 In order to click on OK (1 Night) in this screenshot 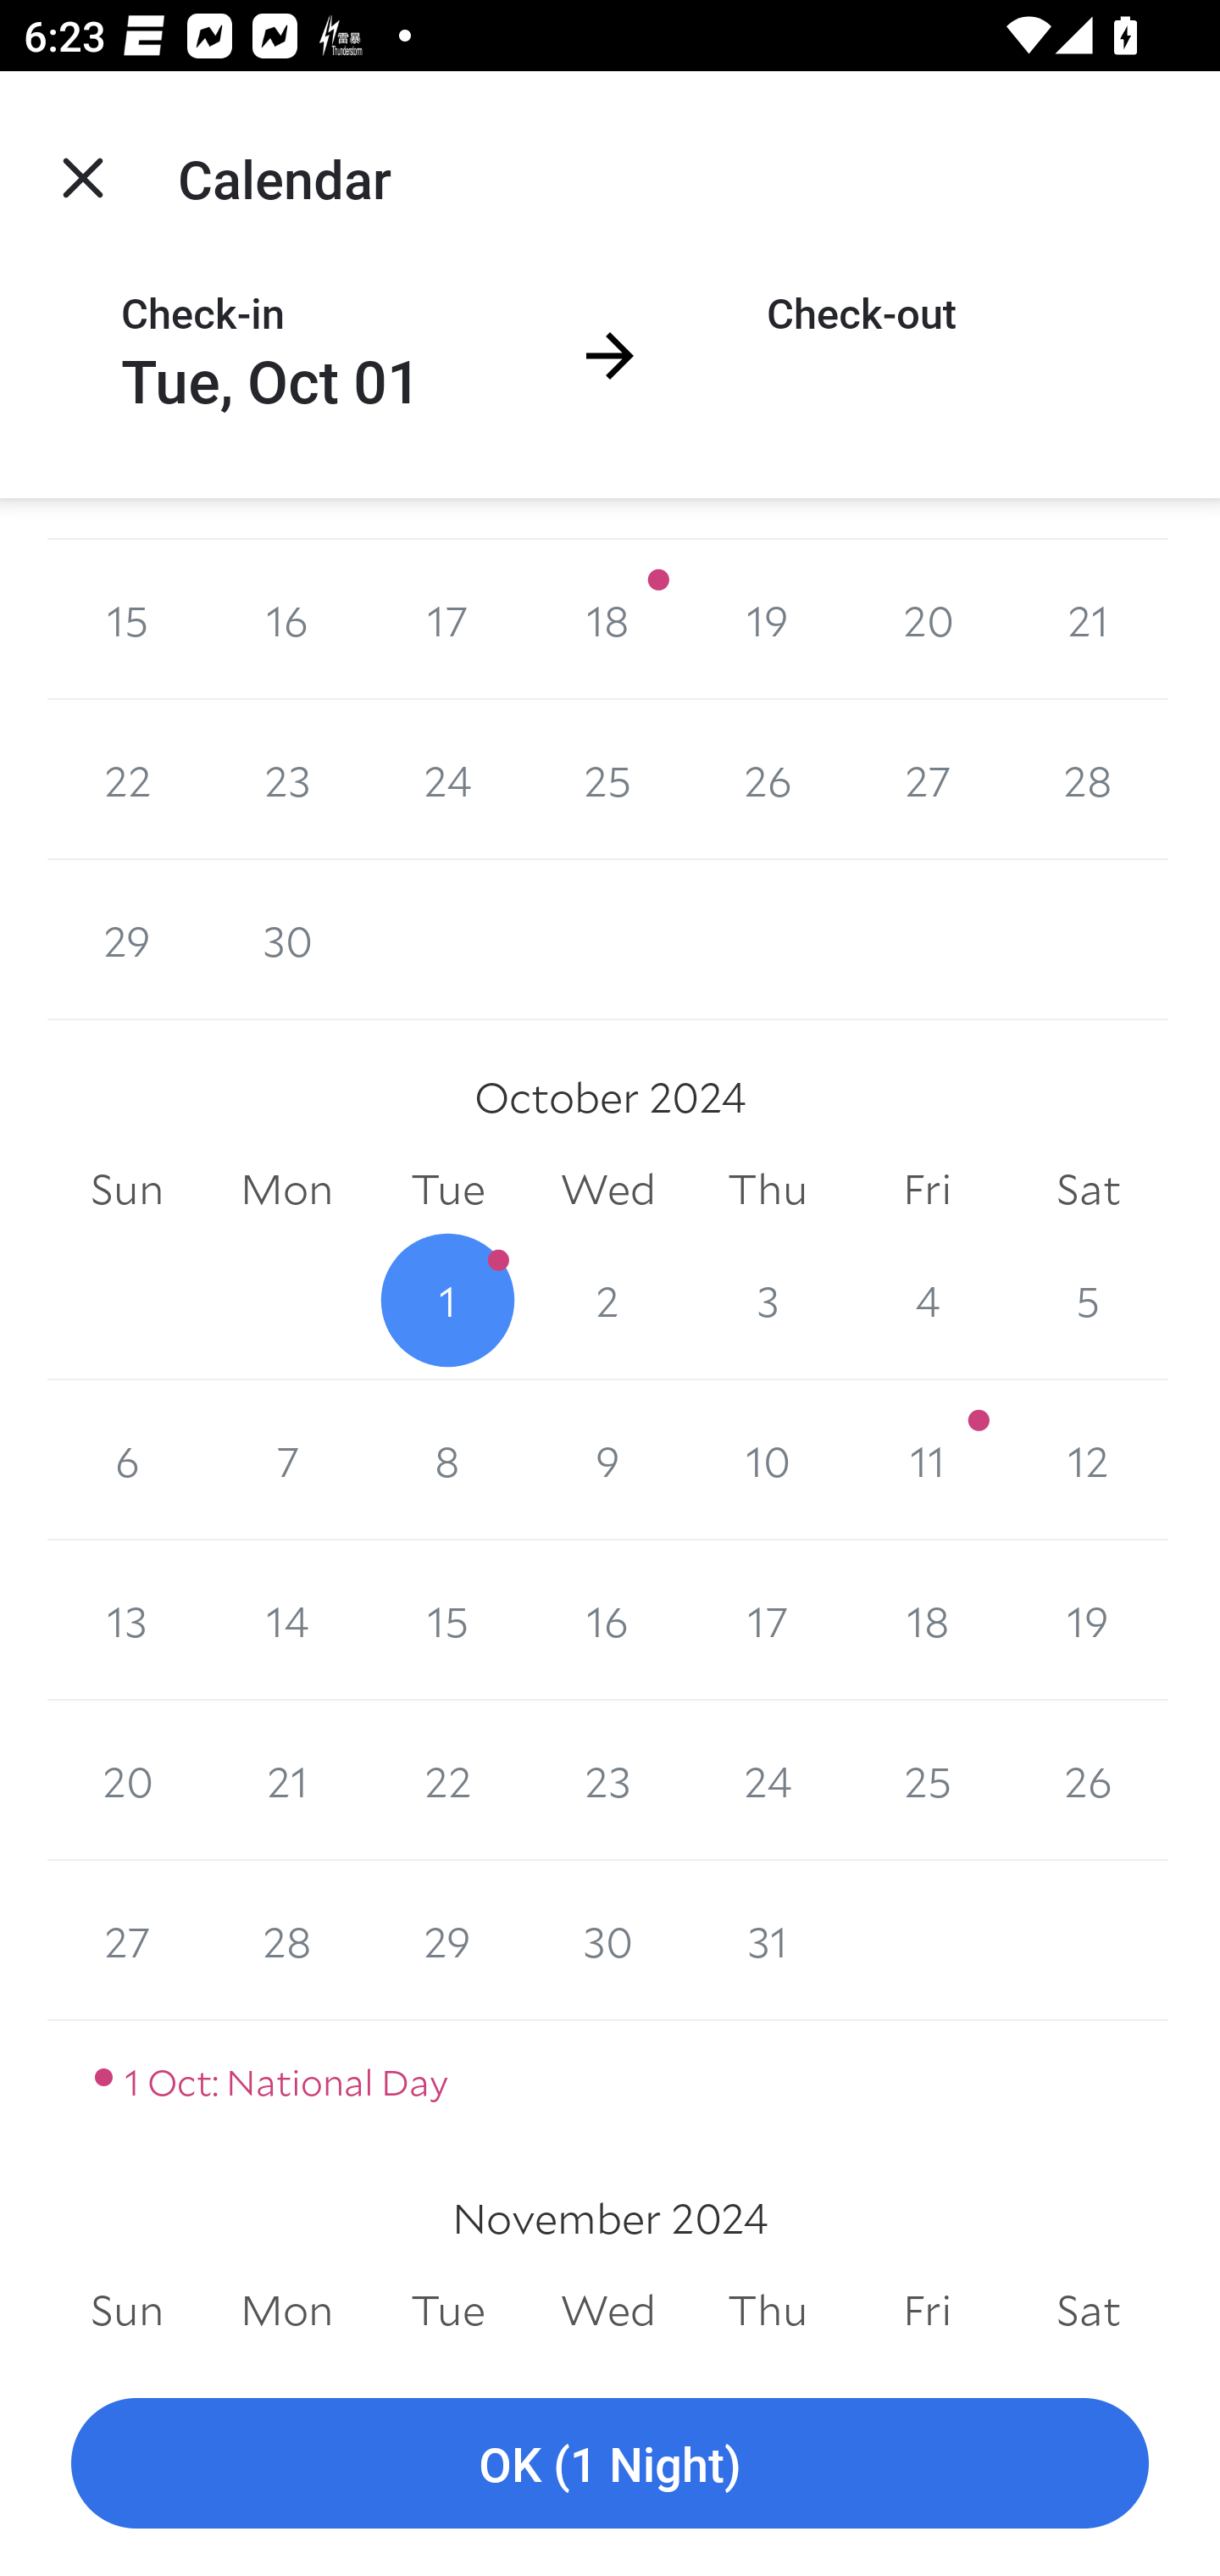, I will do `click(610, 2464)`.